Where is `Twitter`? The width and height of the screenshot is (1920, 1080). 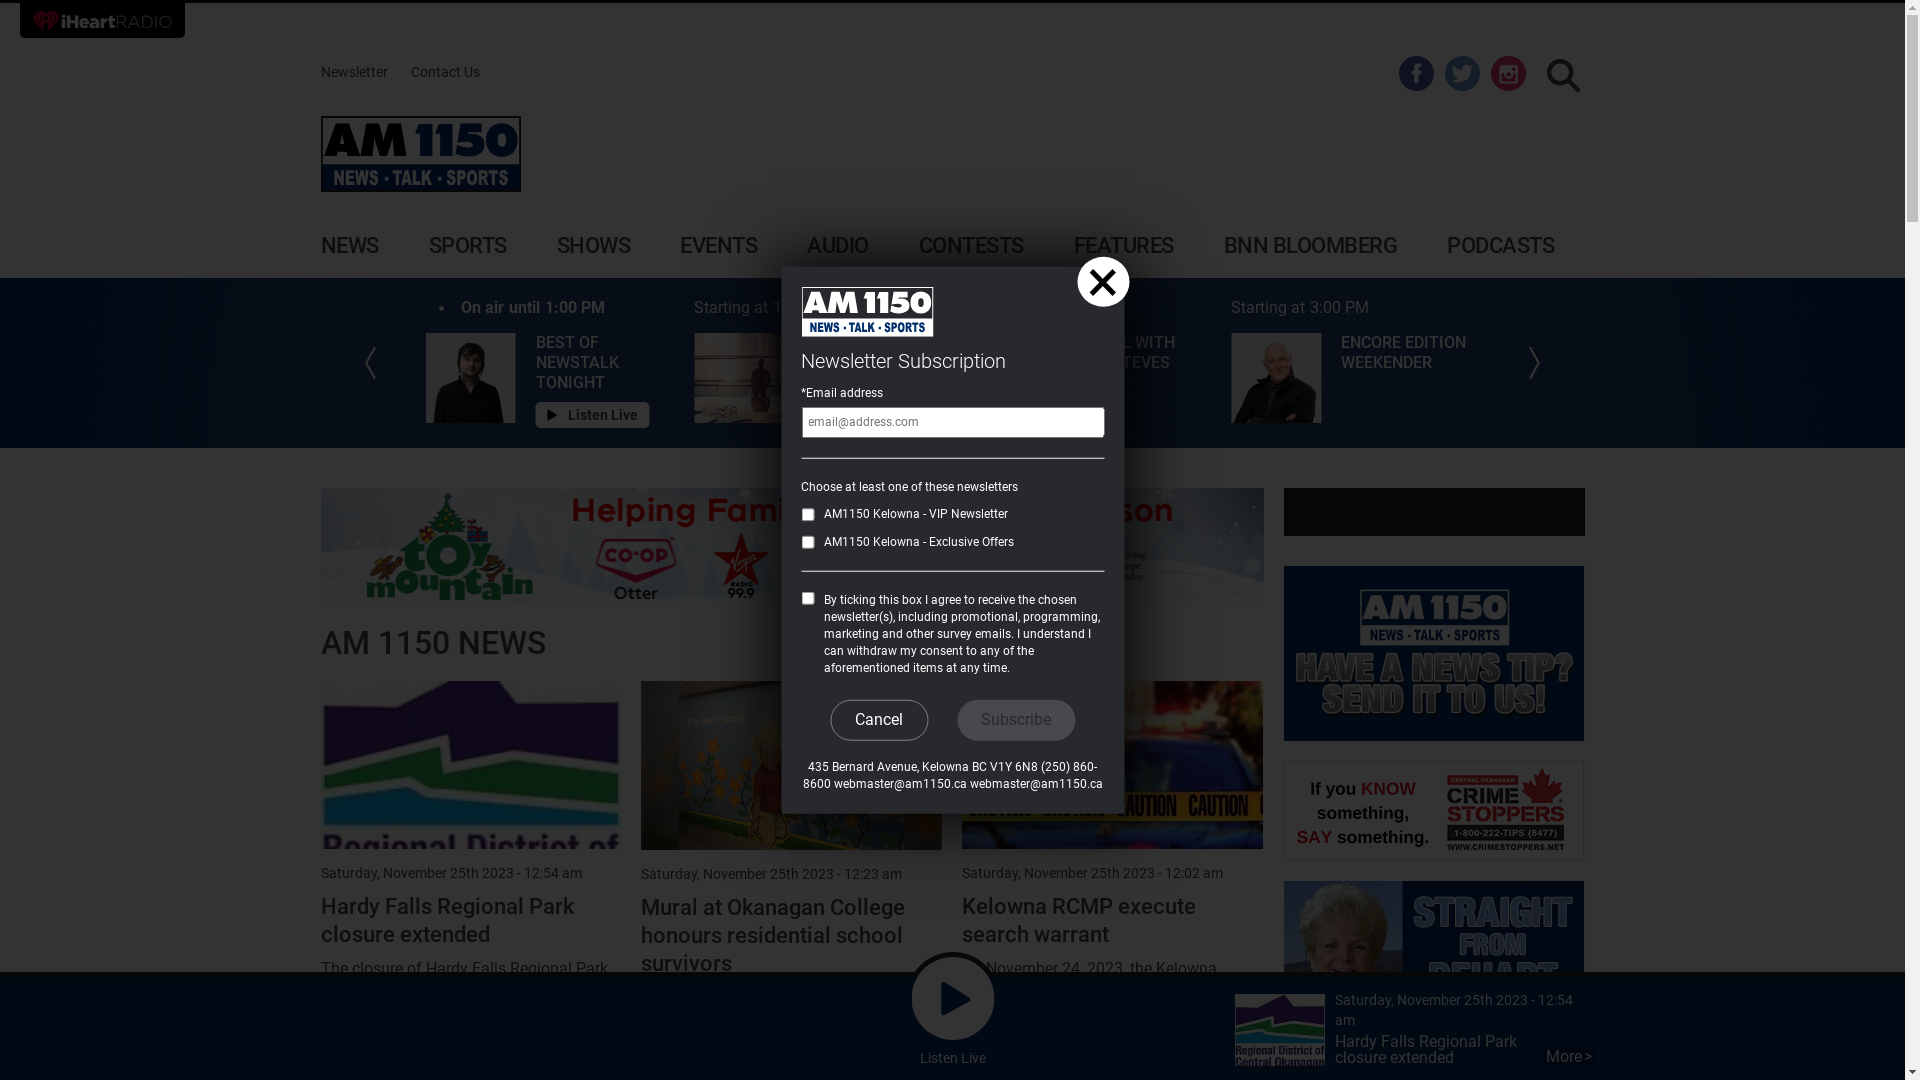
Twitter is located at coordinates (1462, 72).